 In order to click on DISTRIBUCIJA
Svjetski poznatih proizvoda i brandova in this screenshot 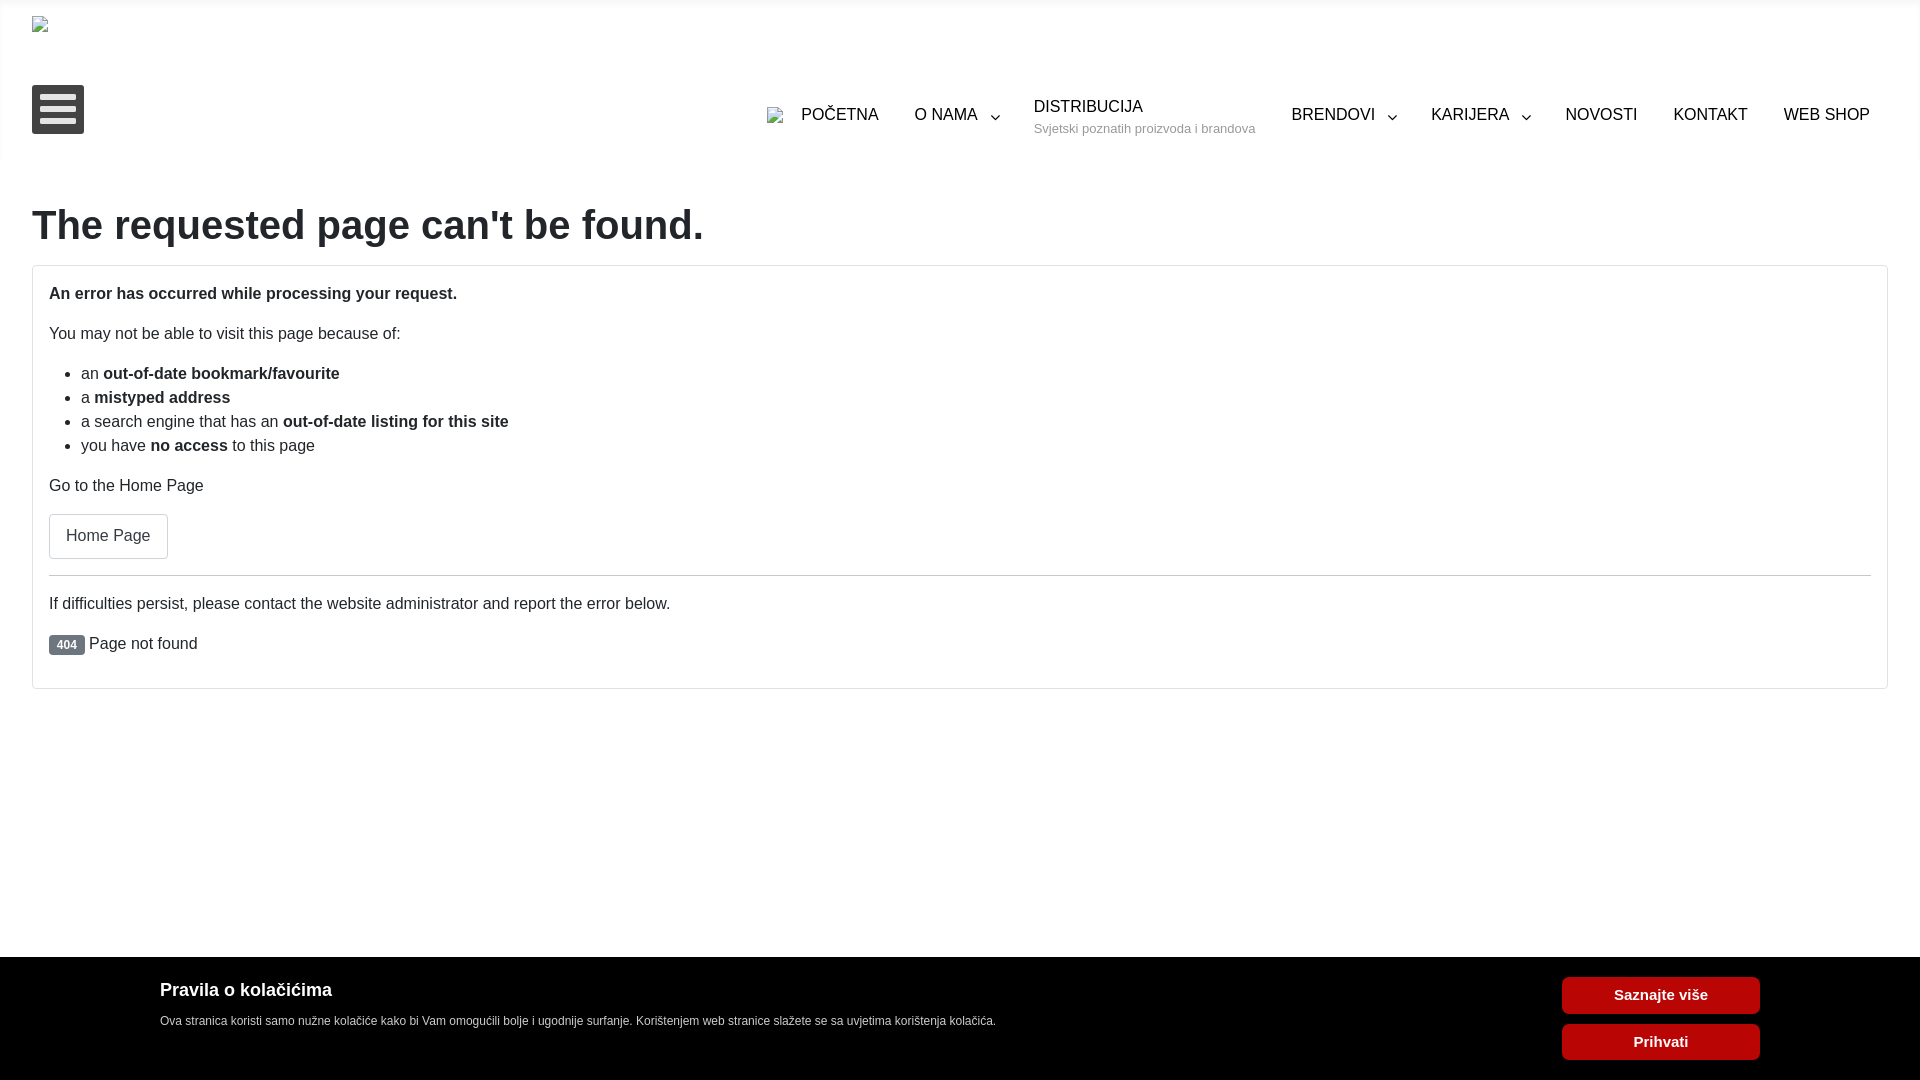, I will do `click(1145, 115)`.